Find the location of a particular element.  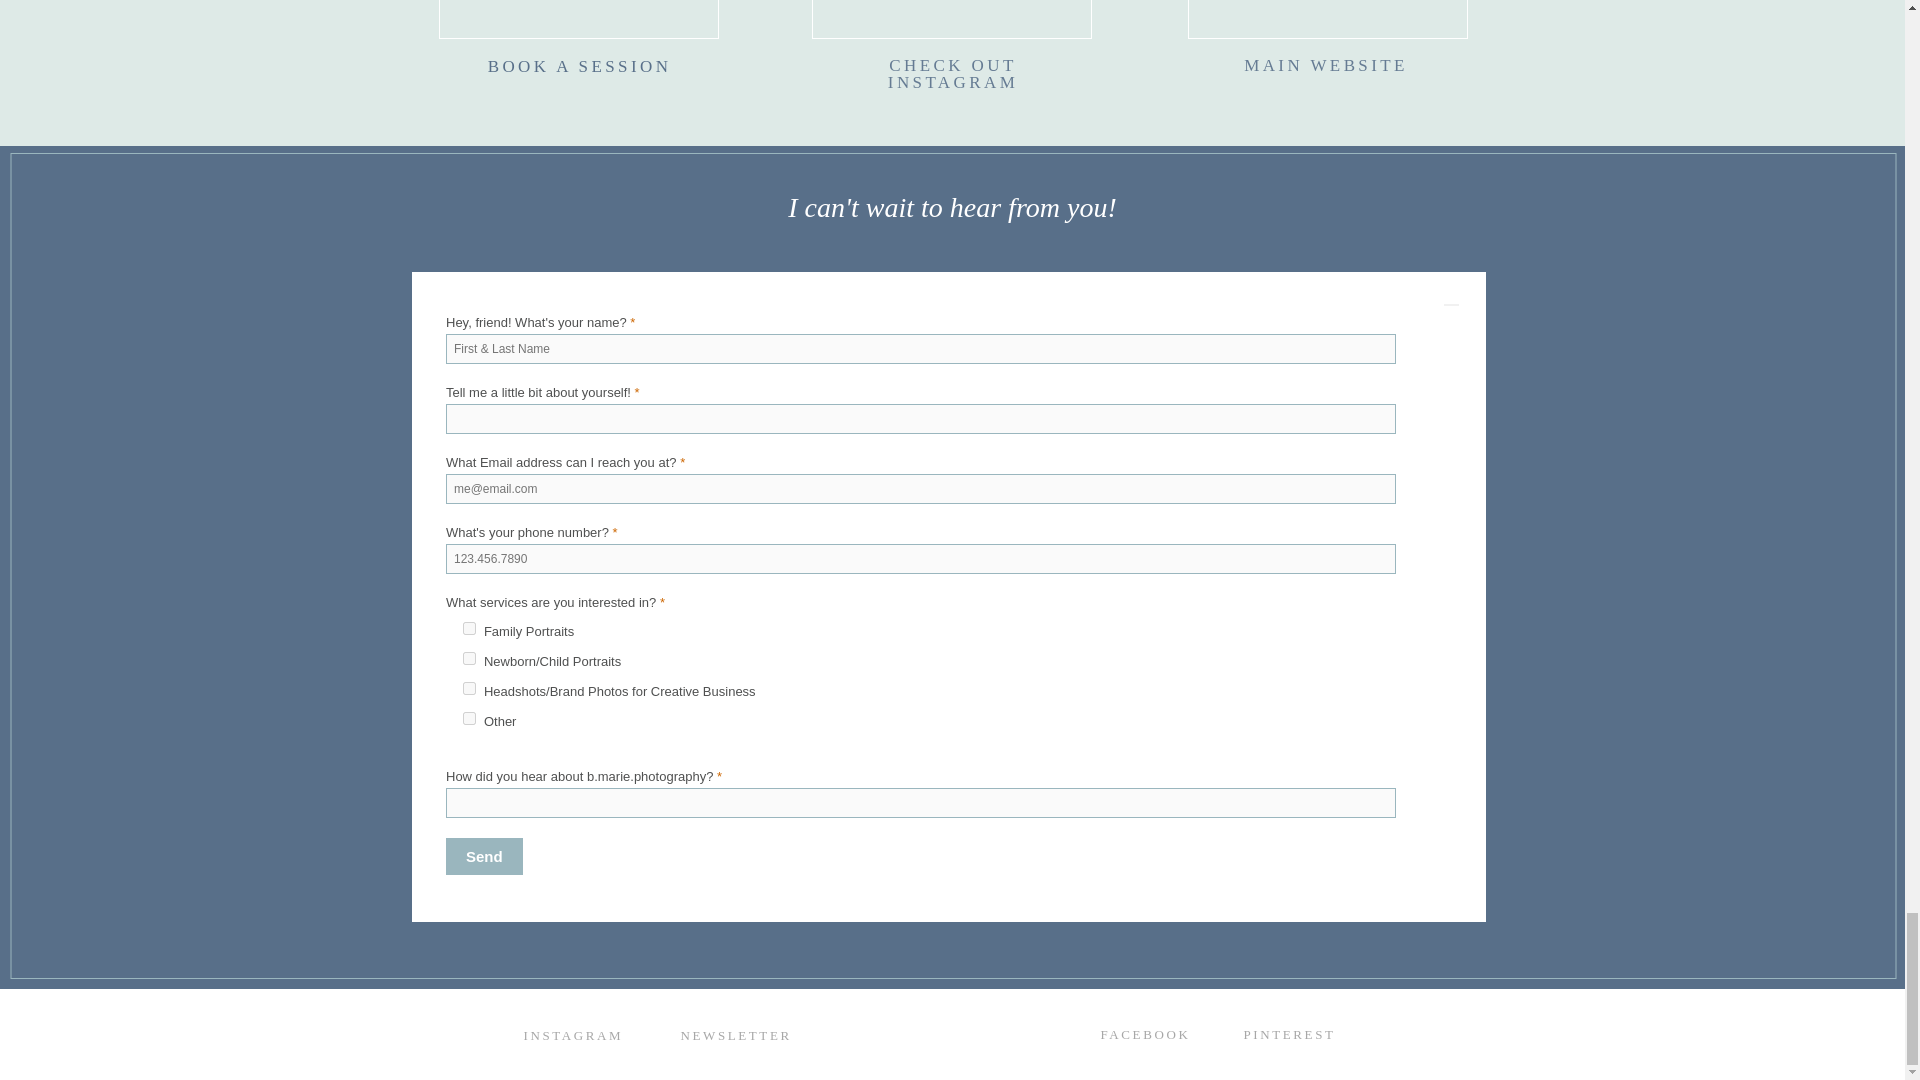

BOOK A SESSION is located at coordinates (579, 70).